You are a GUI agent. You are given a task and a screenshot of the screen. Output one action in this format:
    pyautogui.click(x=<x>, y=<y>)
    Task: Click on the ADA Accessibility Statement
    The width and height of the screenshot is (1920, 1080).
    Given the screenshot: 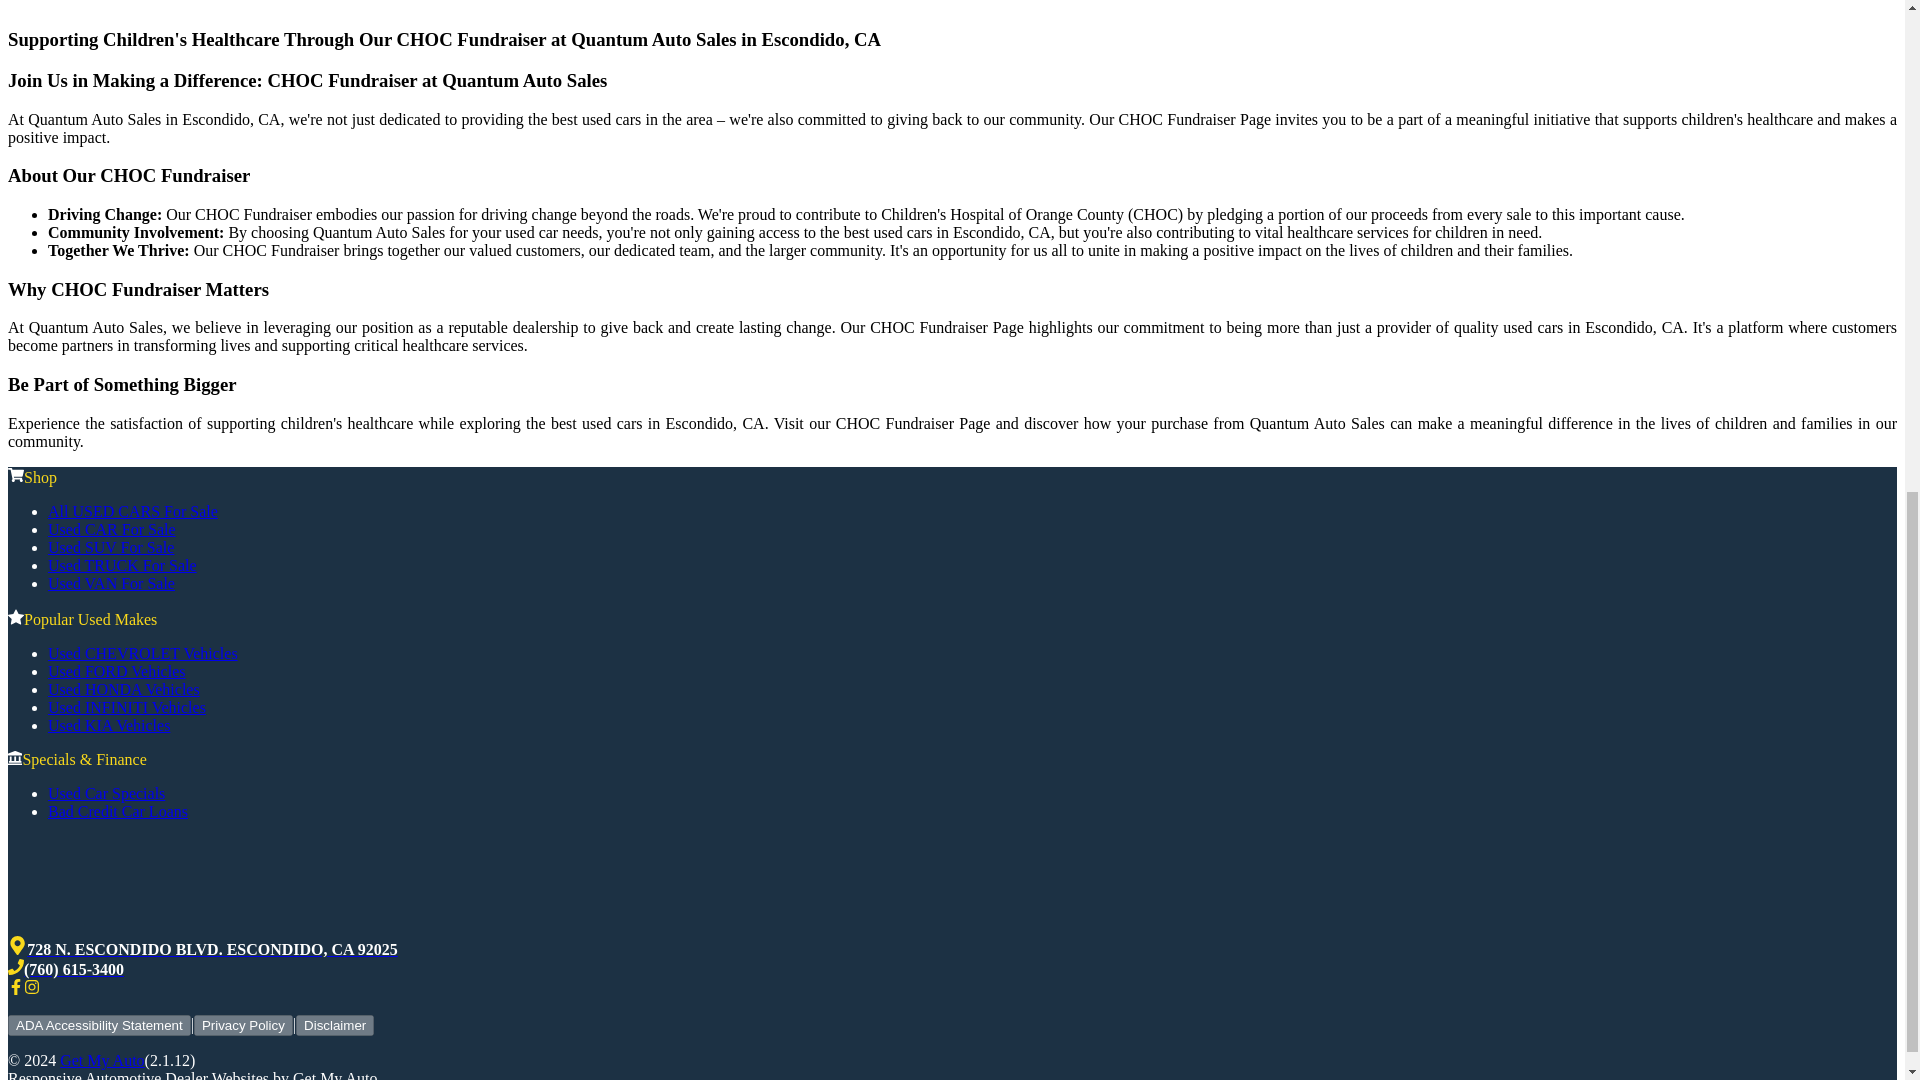 What is the action you would take?
    pyautogui.click(x=98, y=1025)
    